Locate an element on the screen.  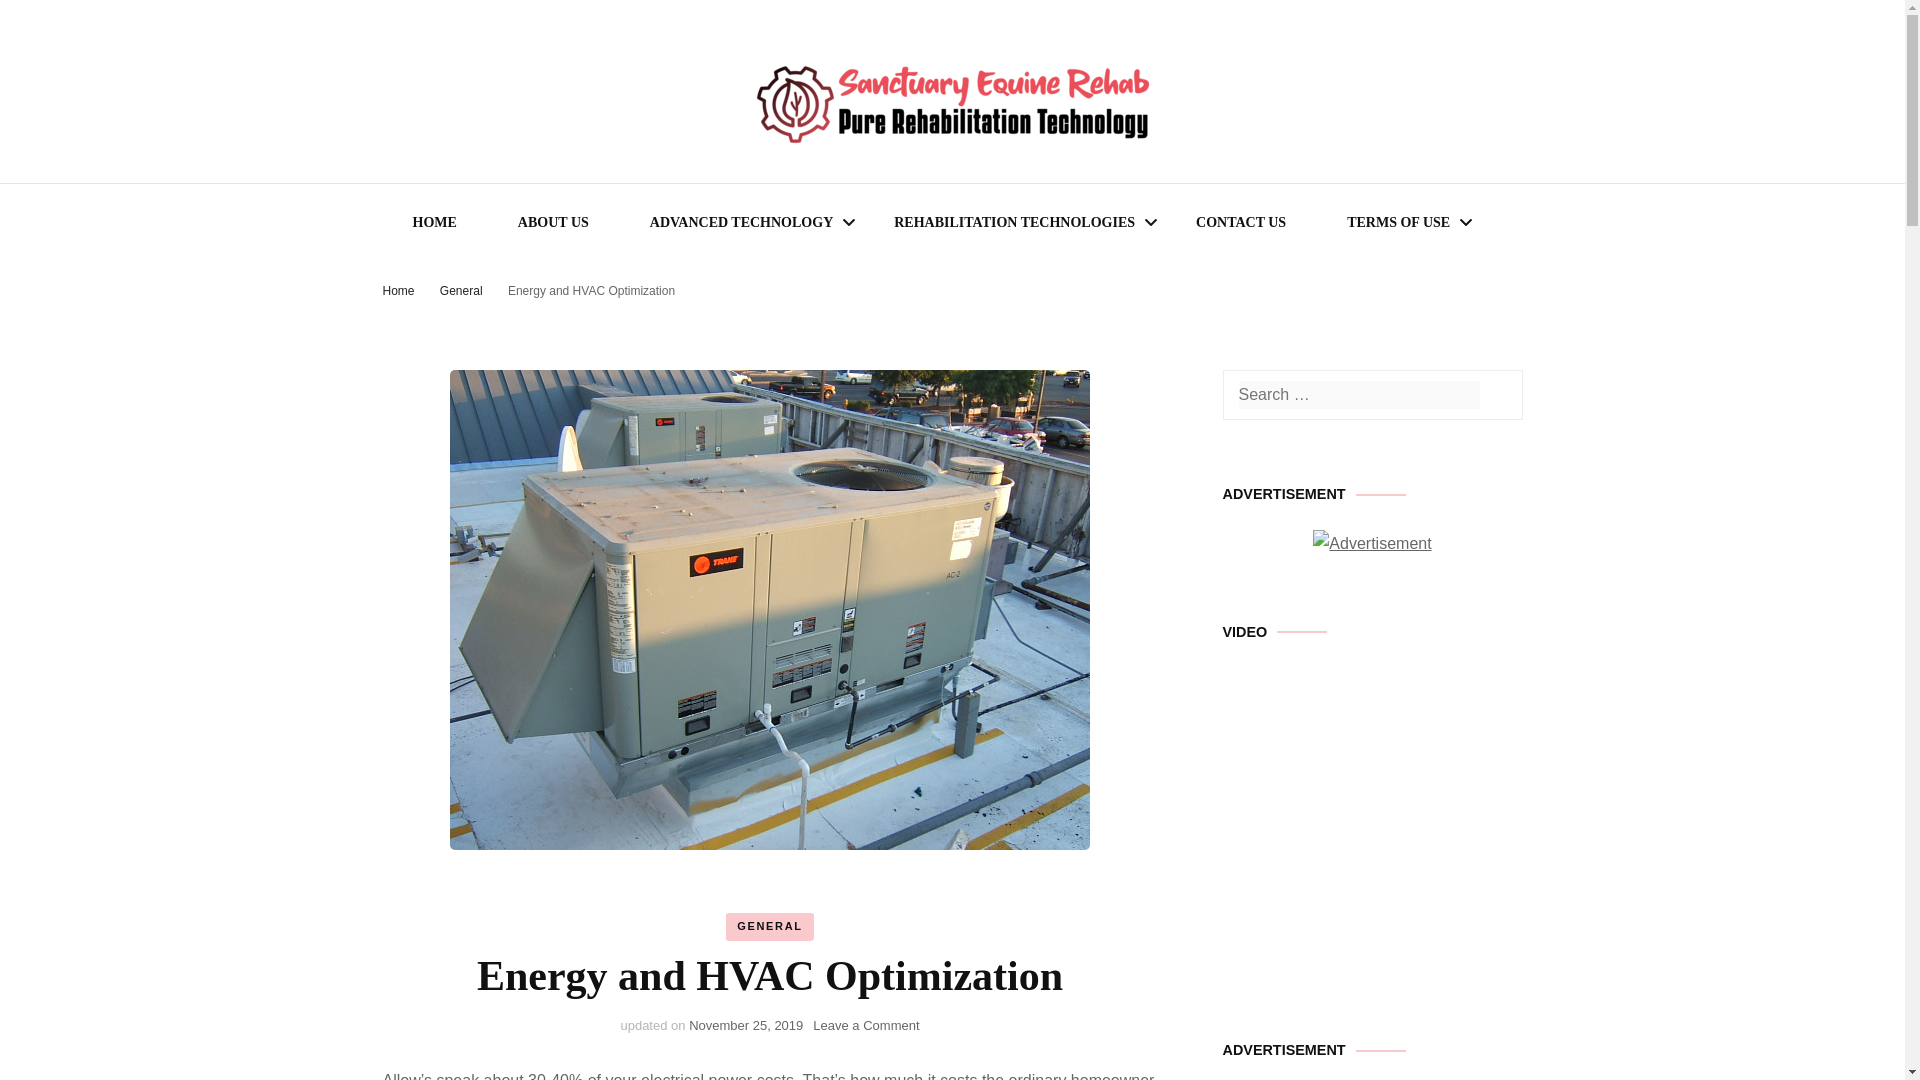
HOME is located at coordinates (434, 222).